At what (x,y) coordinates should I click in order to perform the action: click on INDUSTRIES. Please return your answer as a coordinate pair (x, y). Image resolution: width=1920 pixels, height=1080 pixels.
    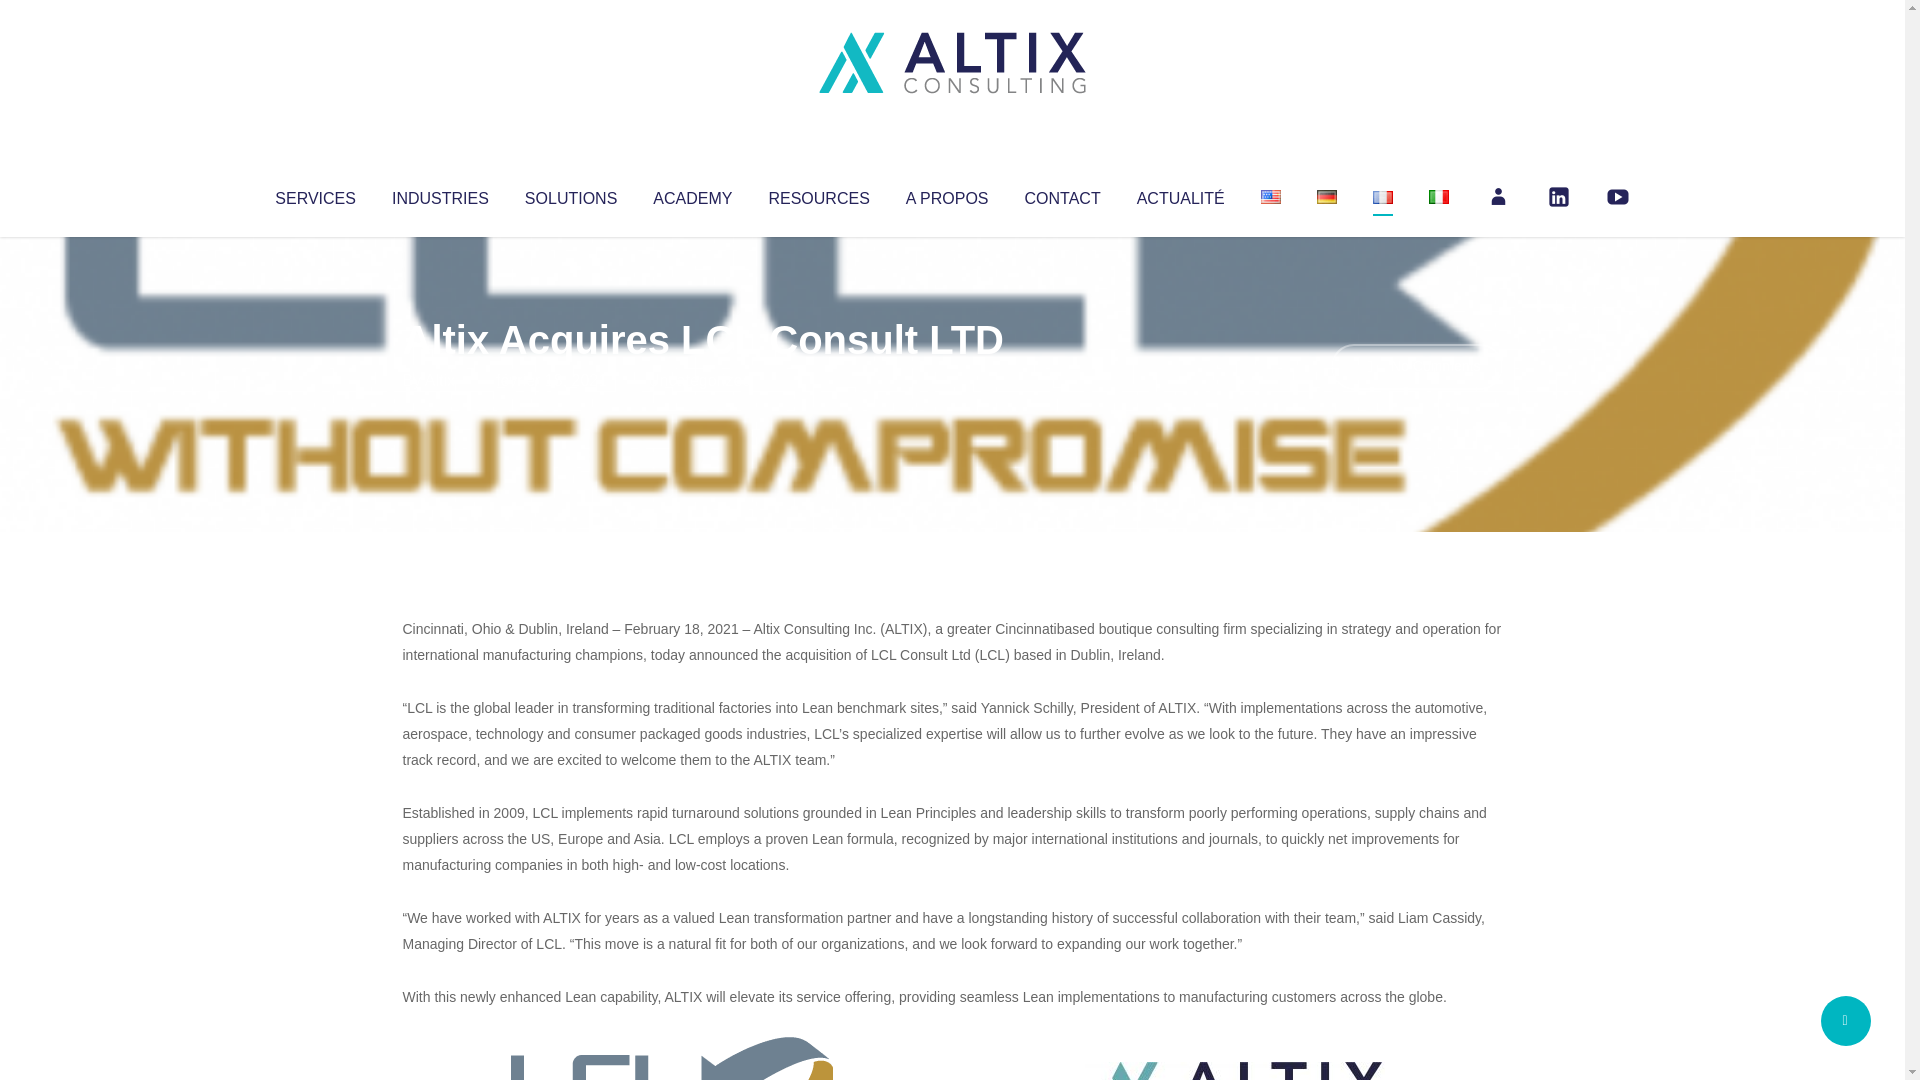
    Looking at the image, I should click on (440, 194).